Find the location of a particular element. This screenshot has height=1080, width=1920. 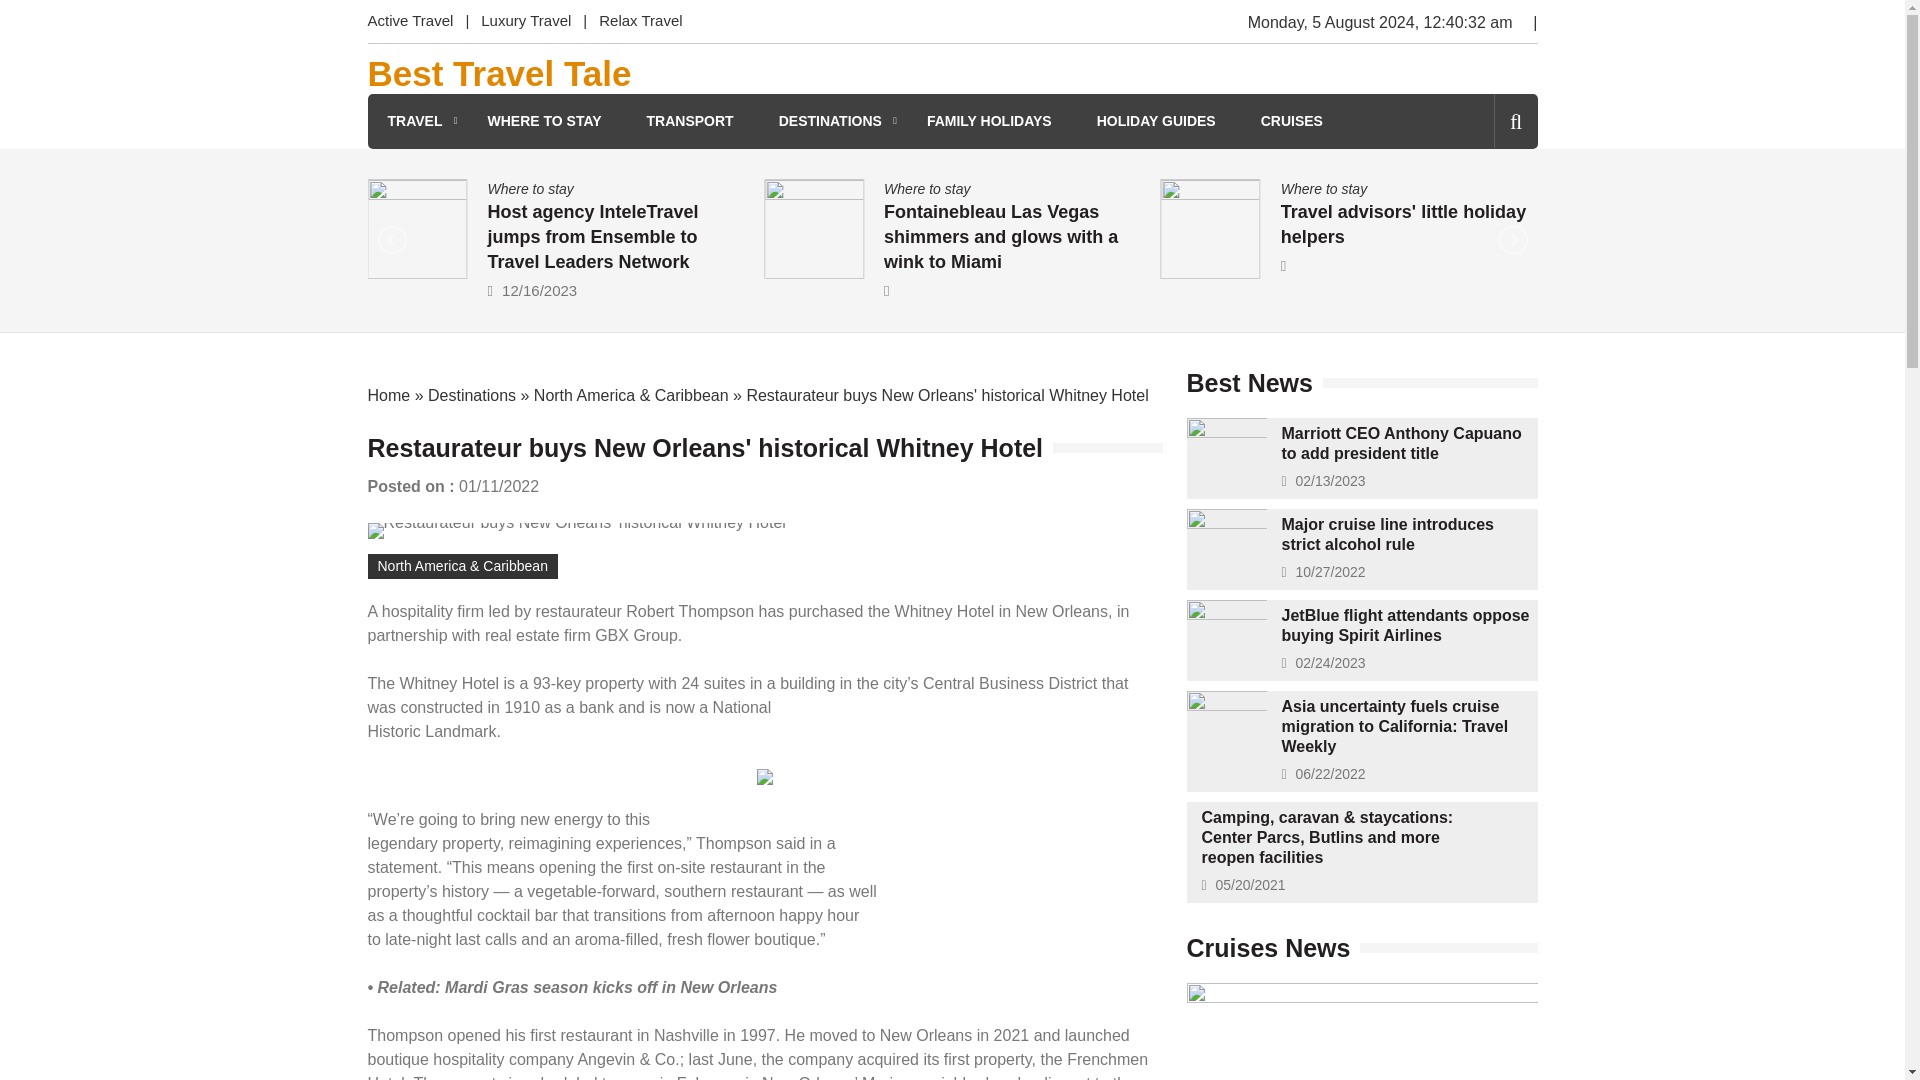

TRAVEL is located at coordinates (415, 121).